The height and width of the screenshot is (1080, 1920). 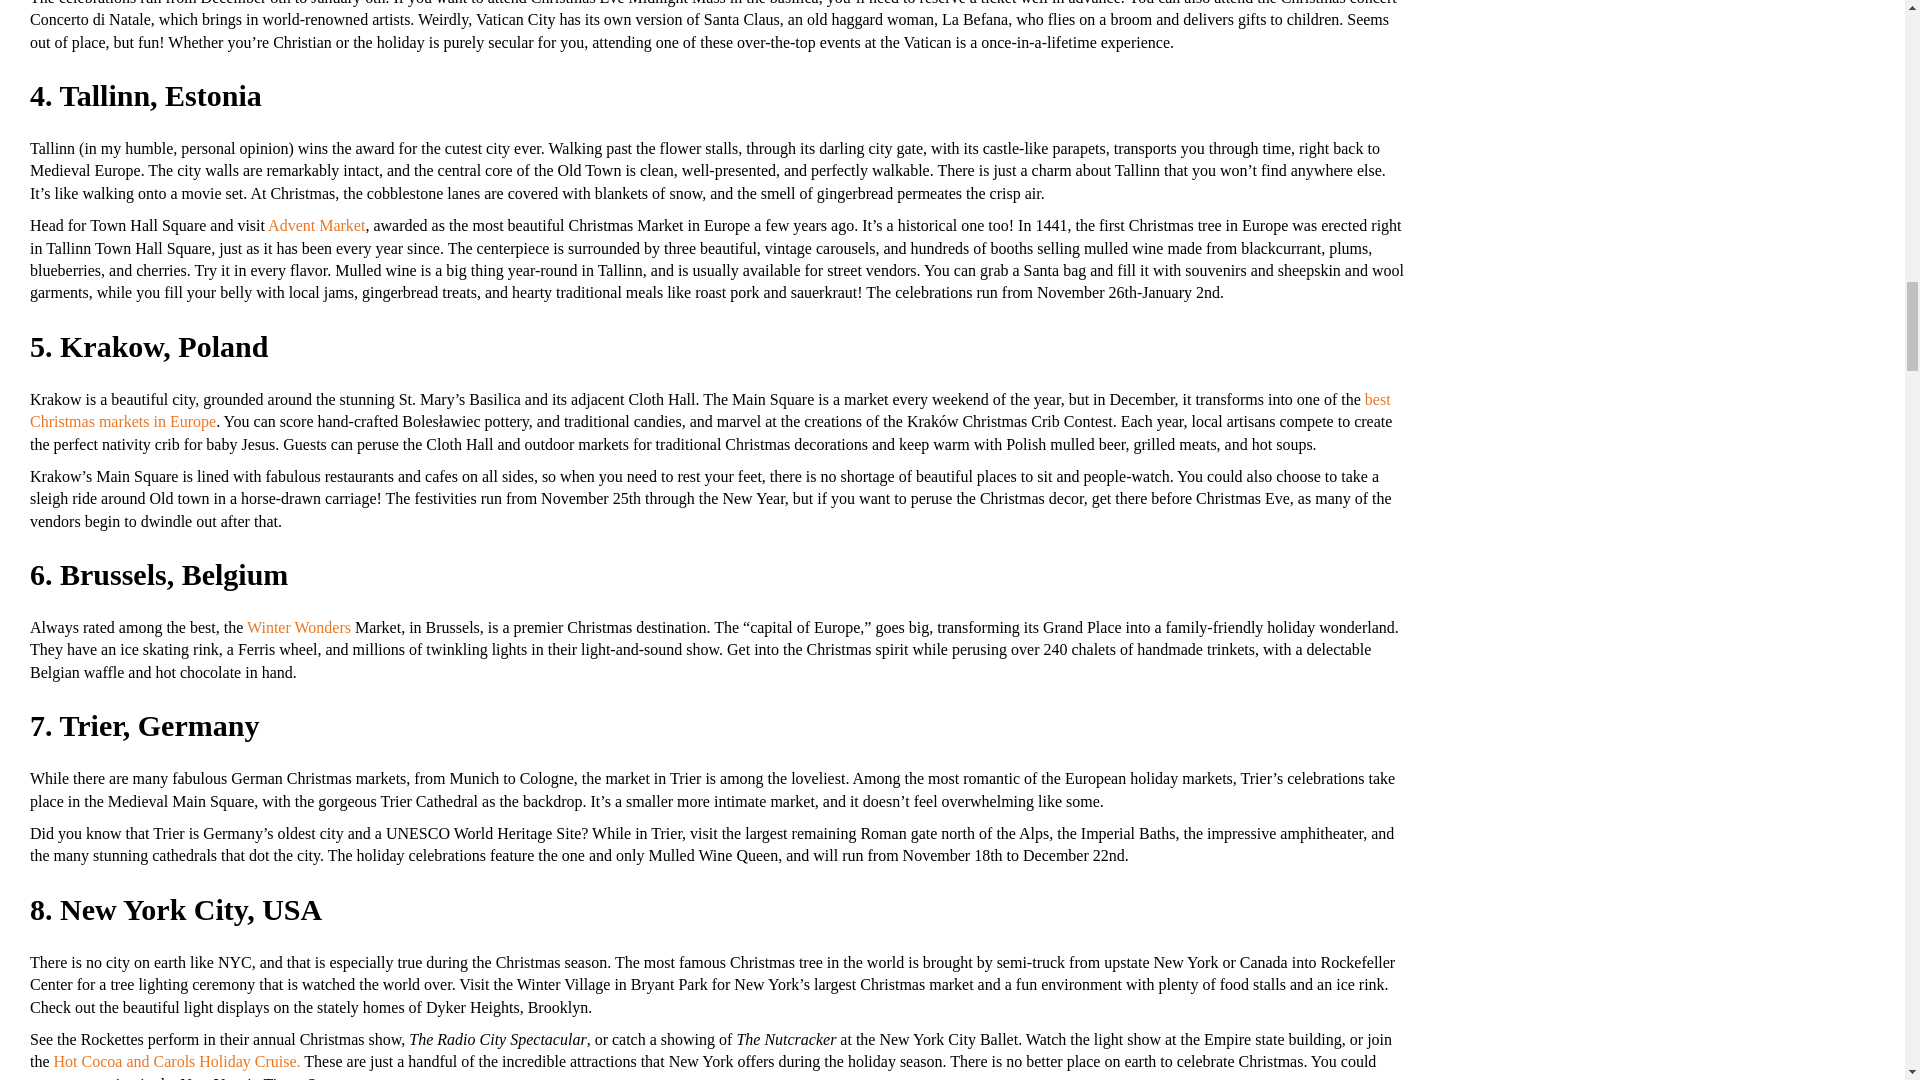 I want to click on Winter Wonders, so click(x=299, y=627).